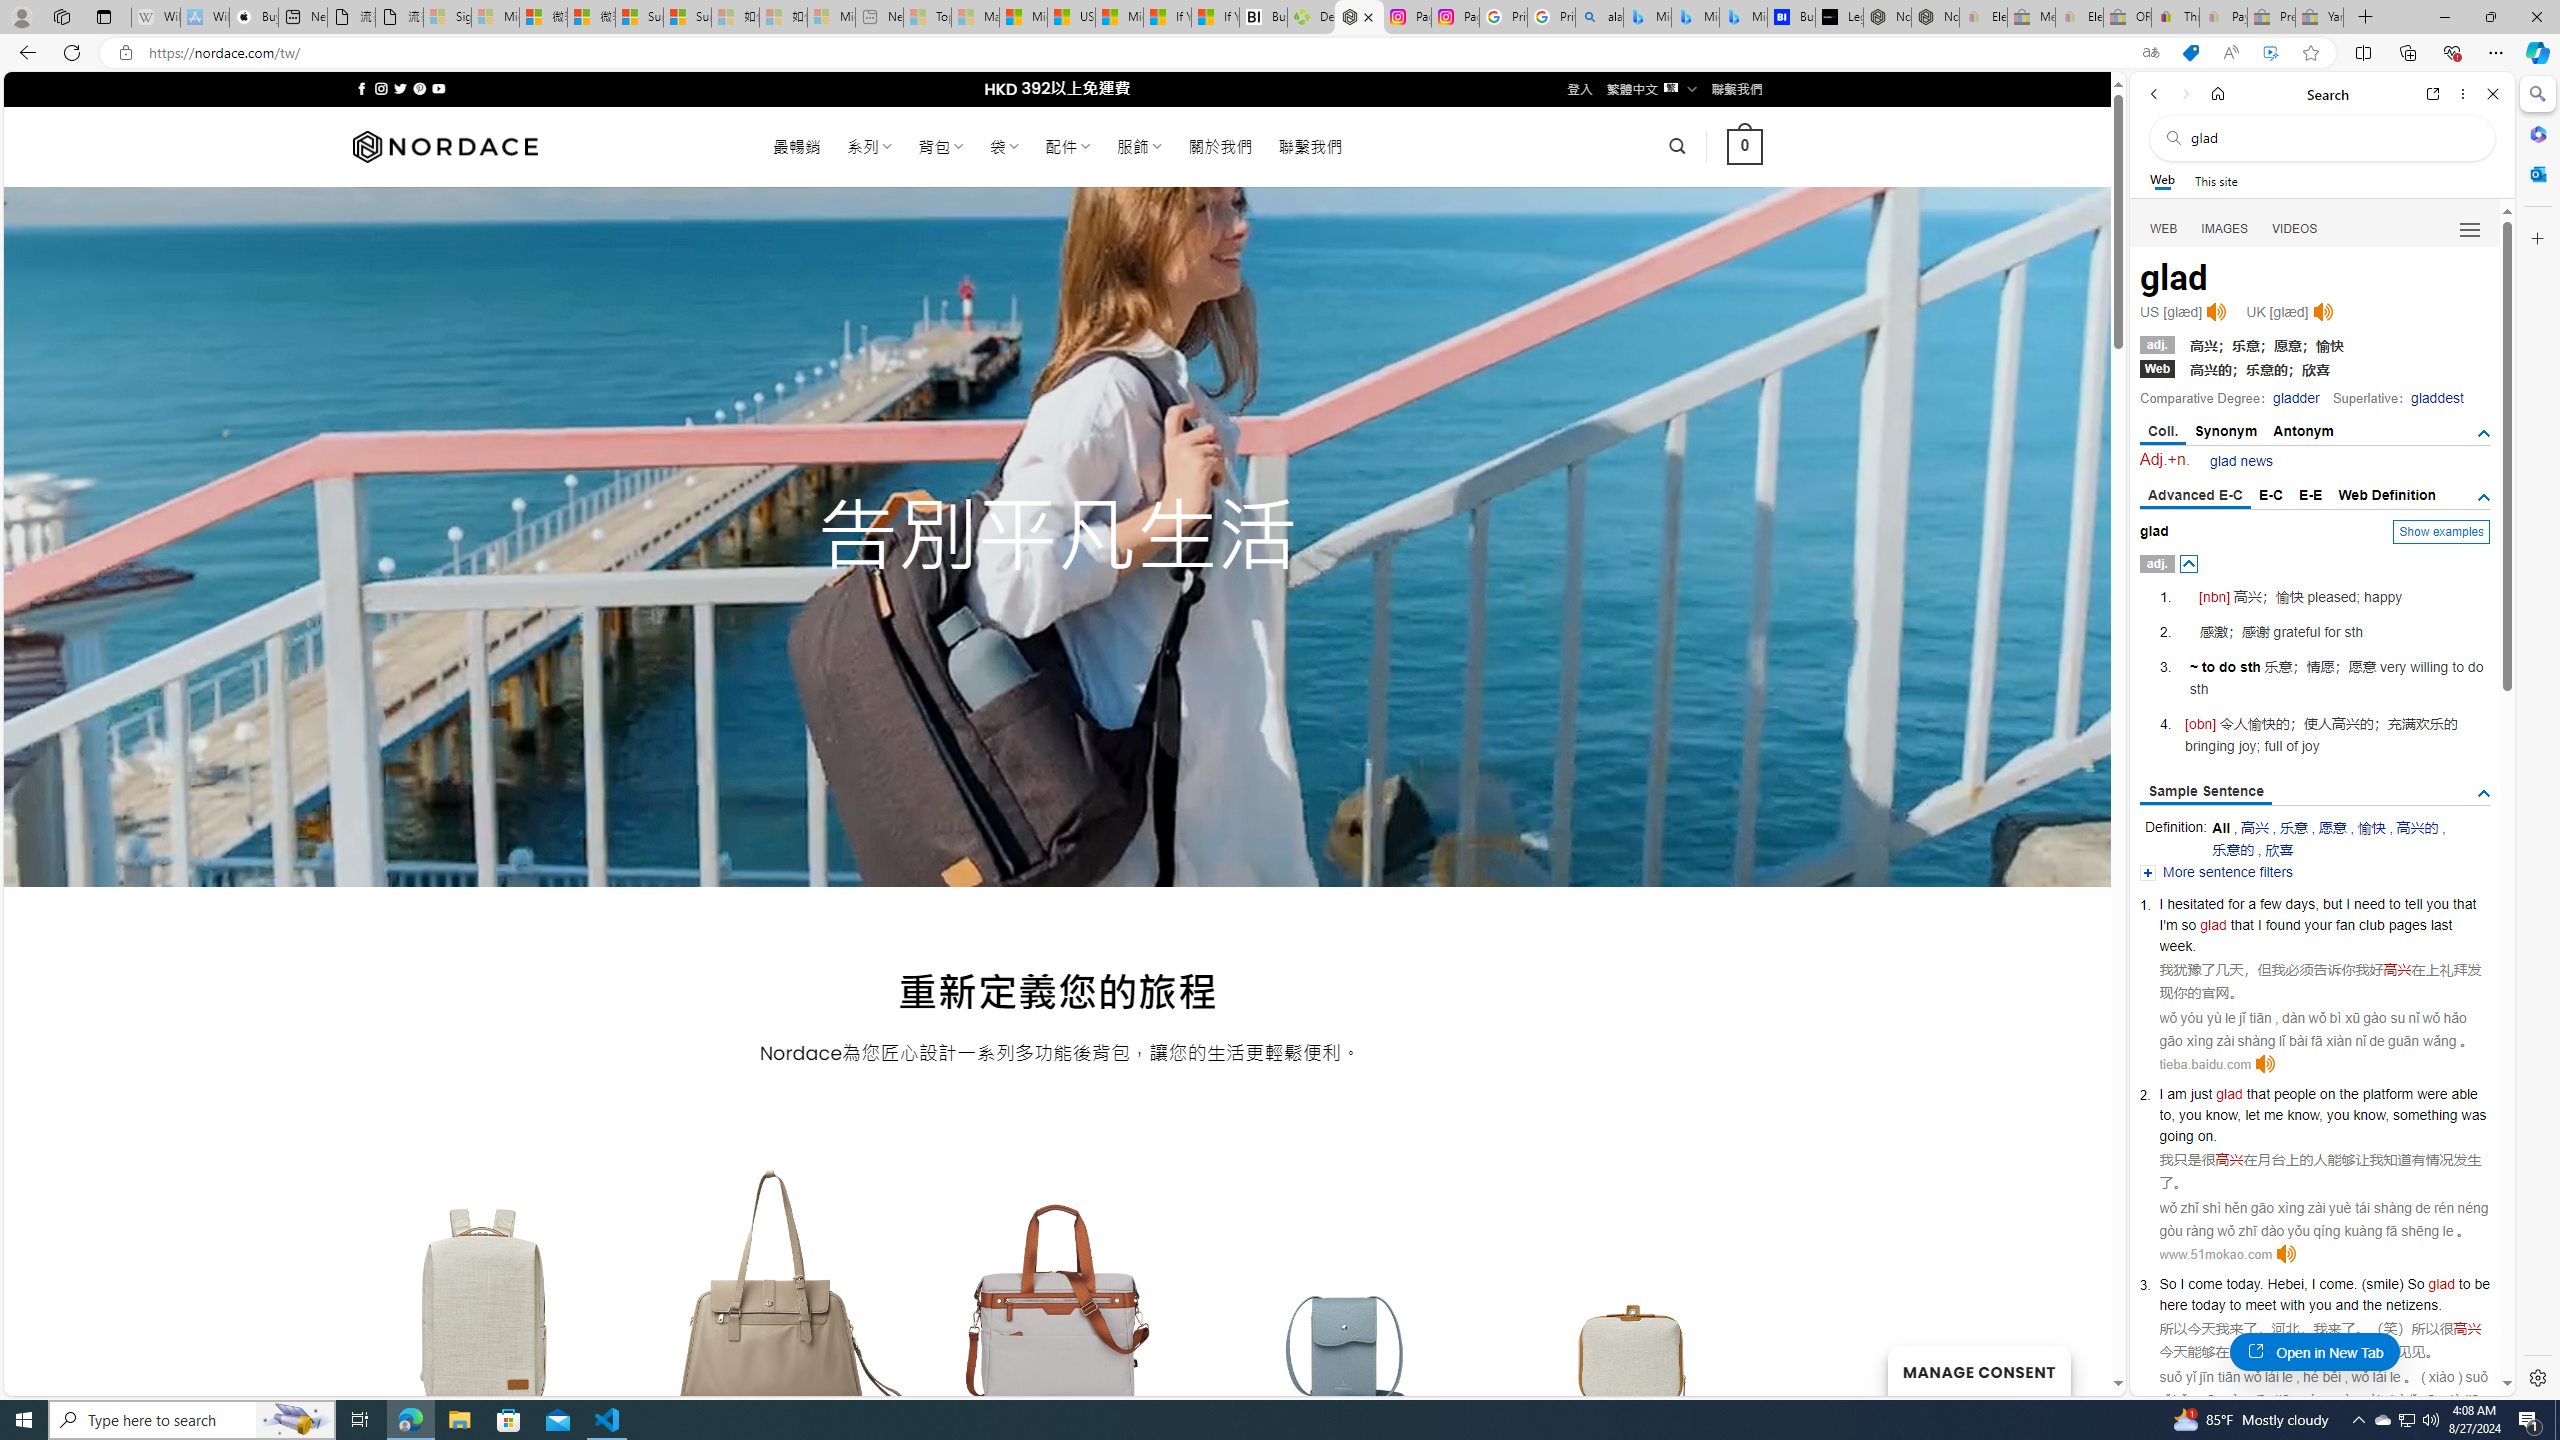 The image size is (2560, 1440). I want to click on gladdest, so click(2435, 398).